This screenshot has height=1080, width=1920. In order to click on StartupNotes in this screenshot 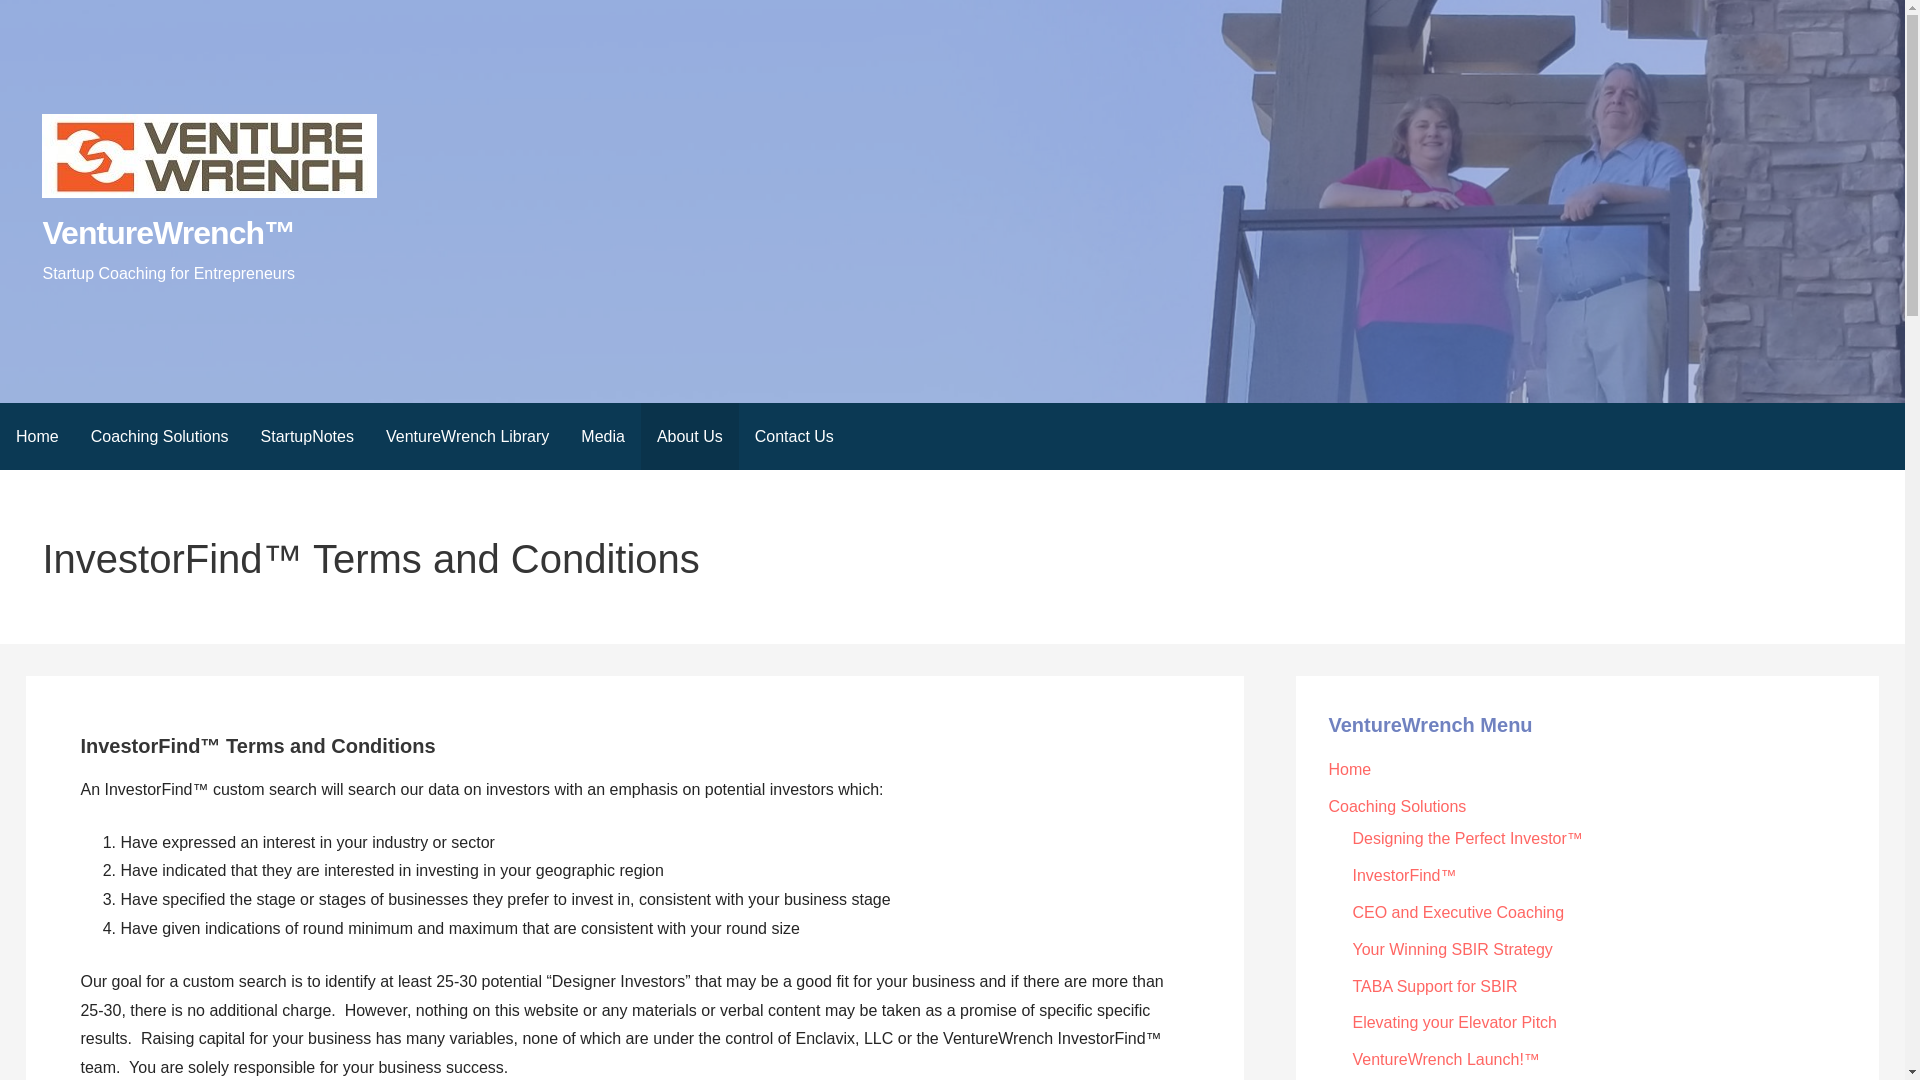, I will do `click(308, 436)`.